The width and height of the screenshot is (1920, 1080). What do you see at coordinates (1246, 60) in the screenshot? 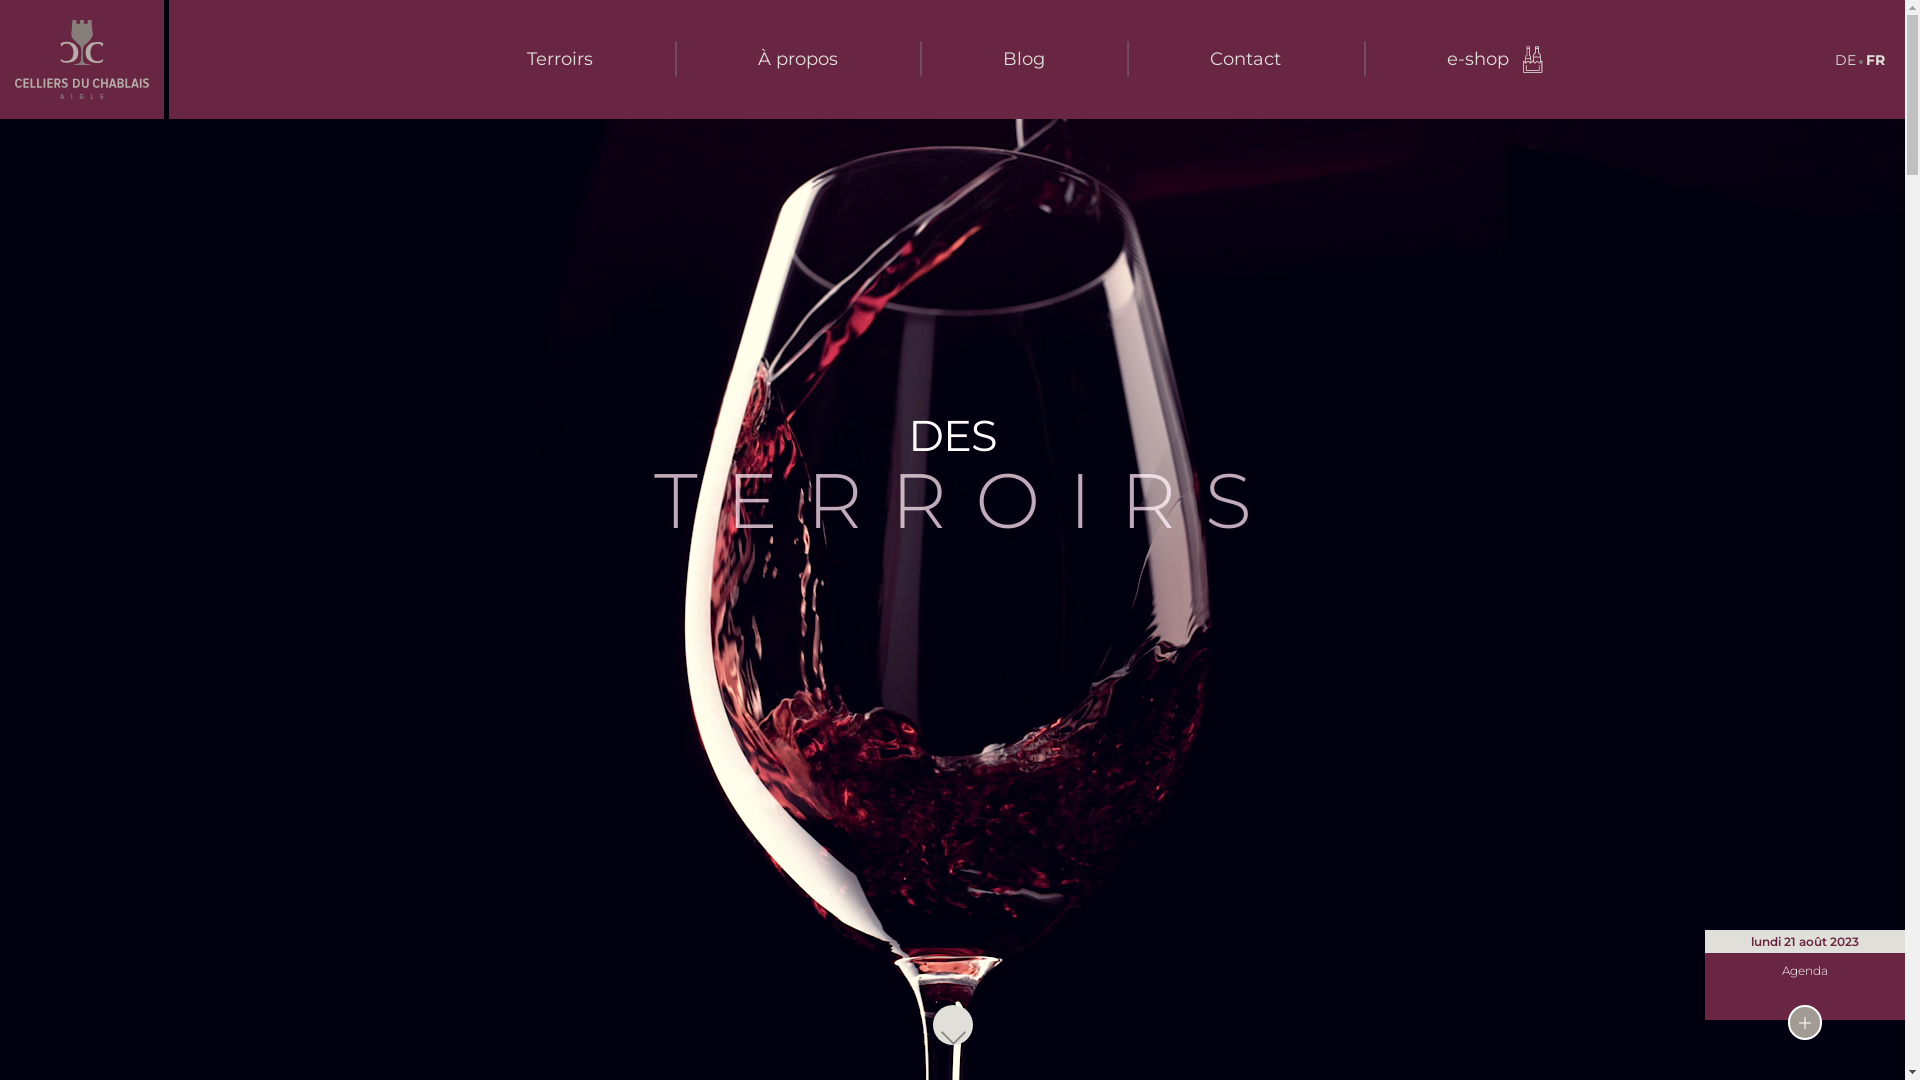
I see `Contact` at bounding box center [1246, 60].